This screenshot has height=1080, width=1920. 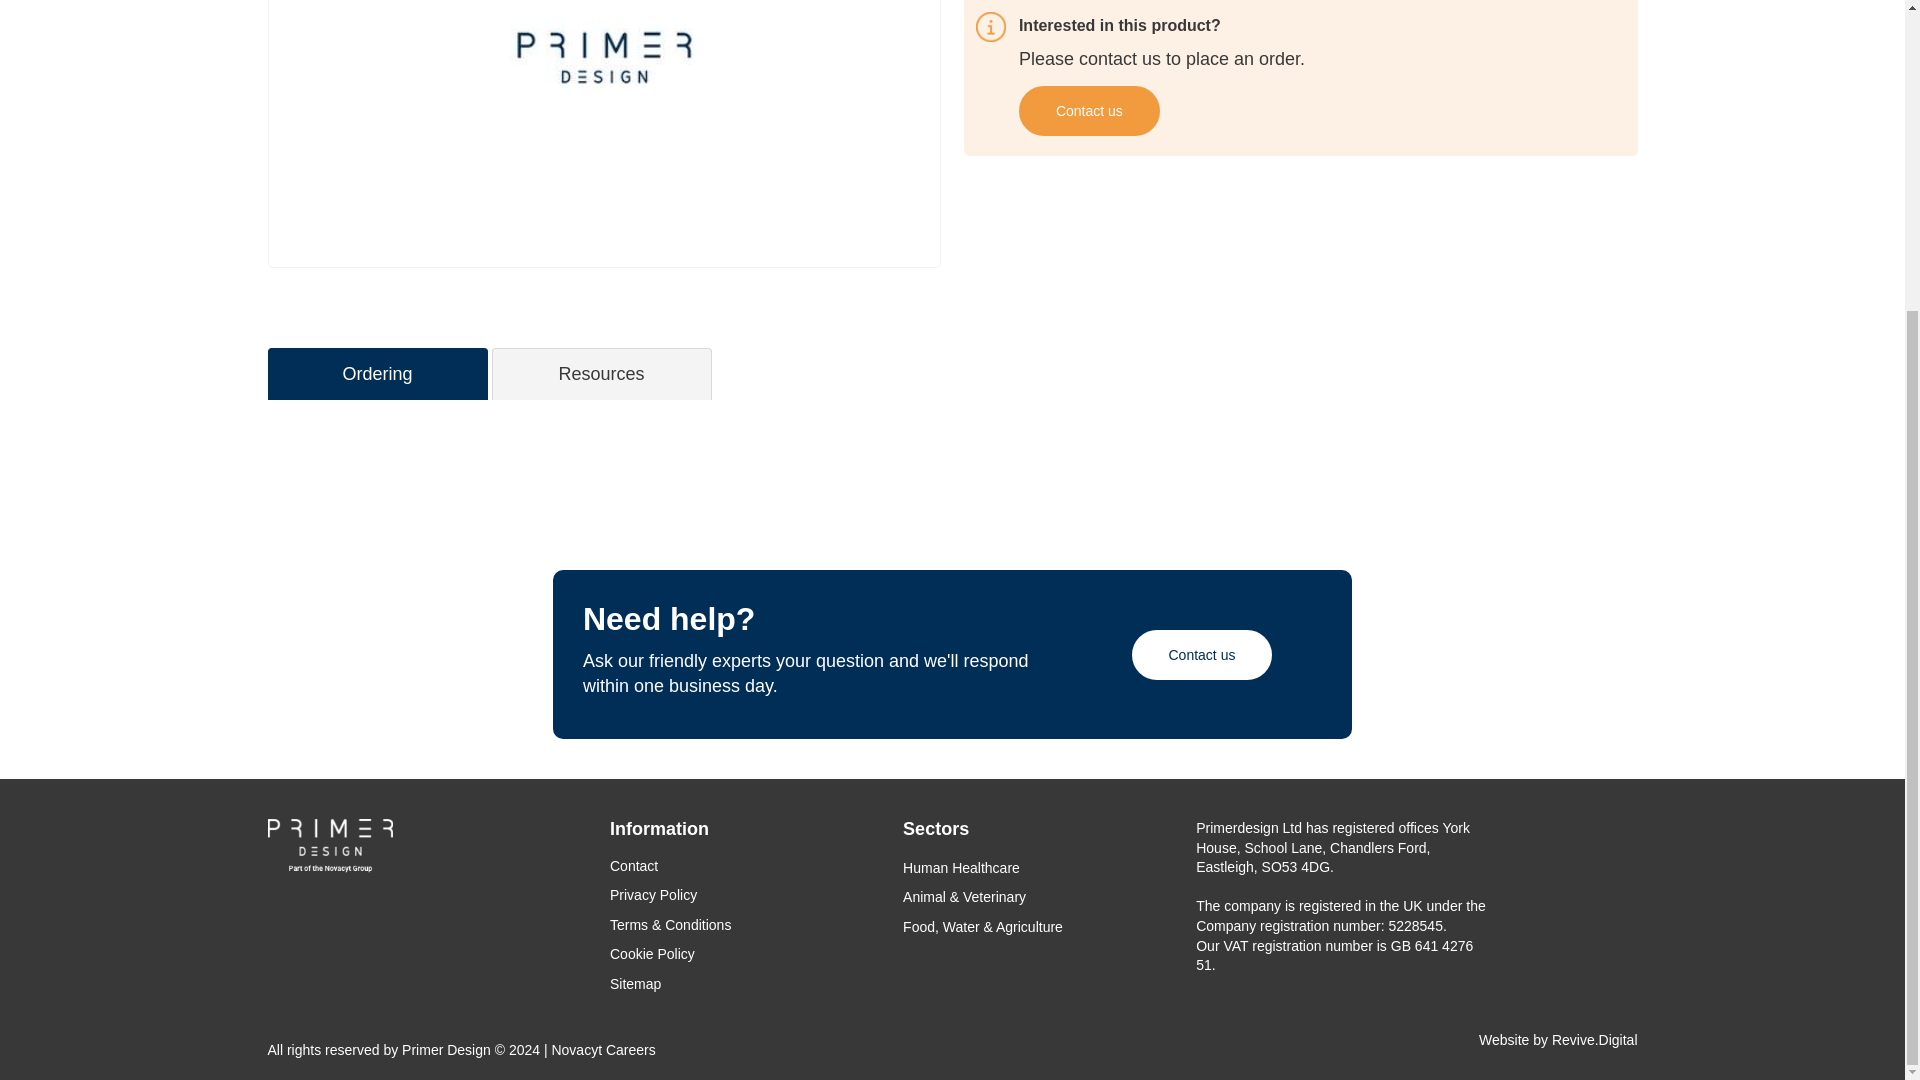 What do you see at coordinates (1202, 654) in the screenshot?
I see `Contact us` at bounding box center [1202, 654].